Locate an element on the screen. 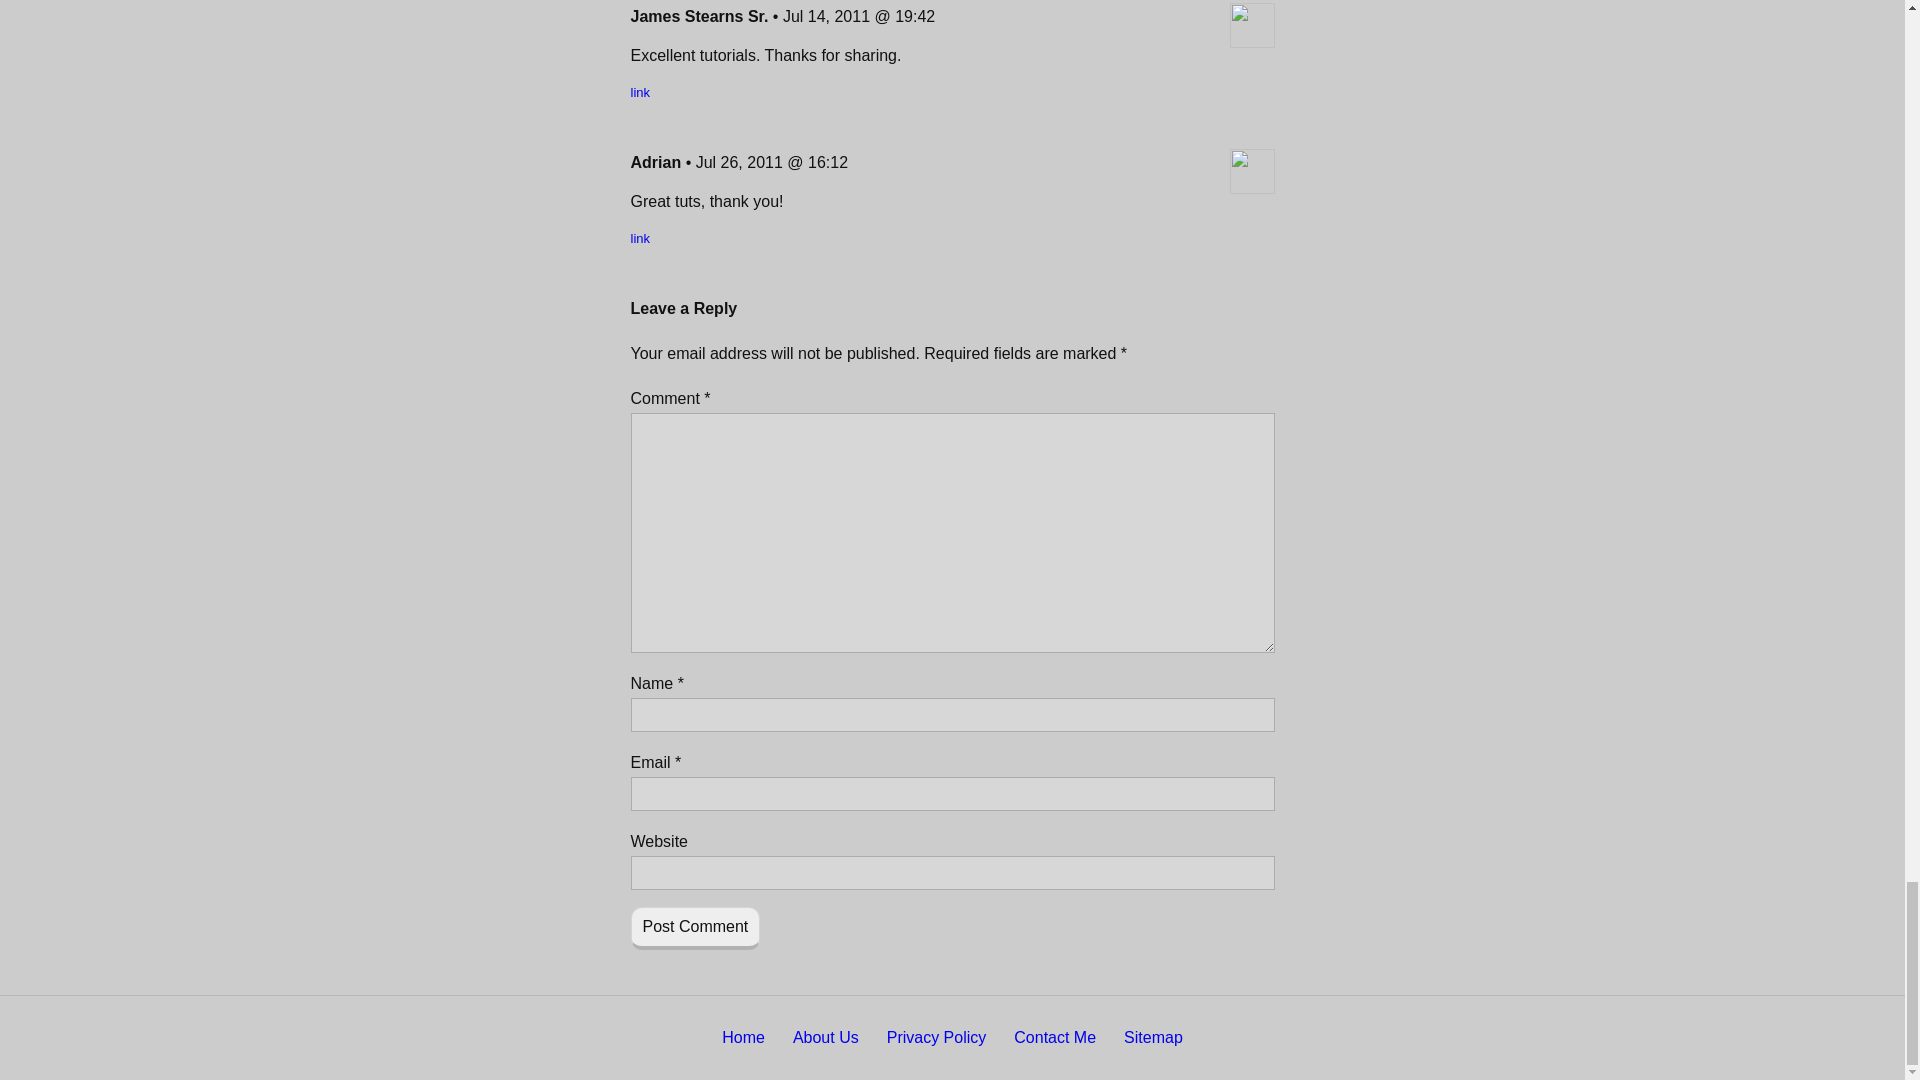  Privacy Policy is located at coordinates (936, 1038).